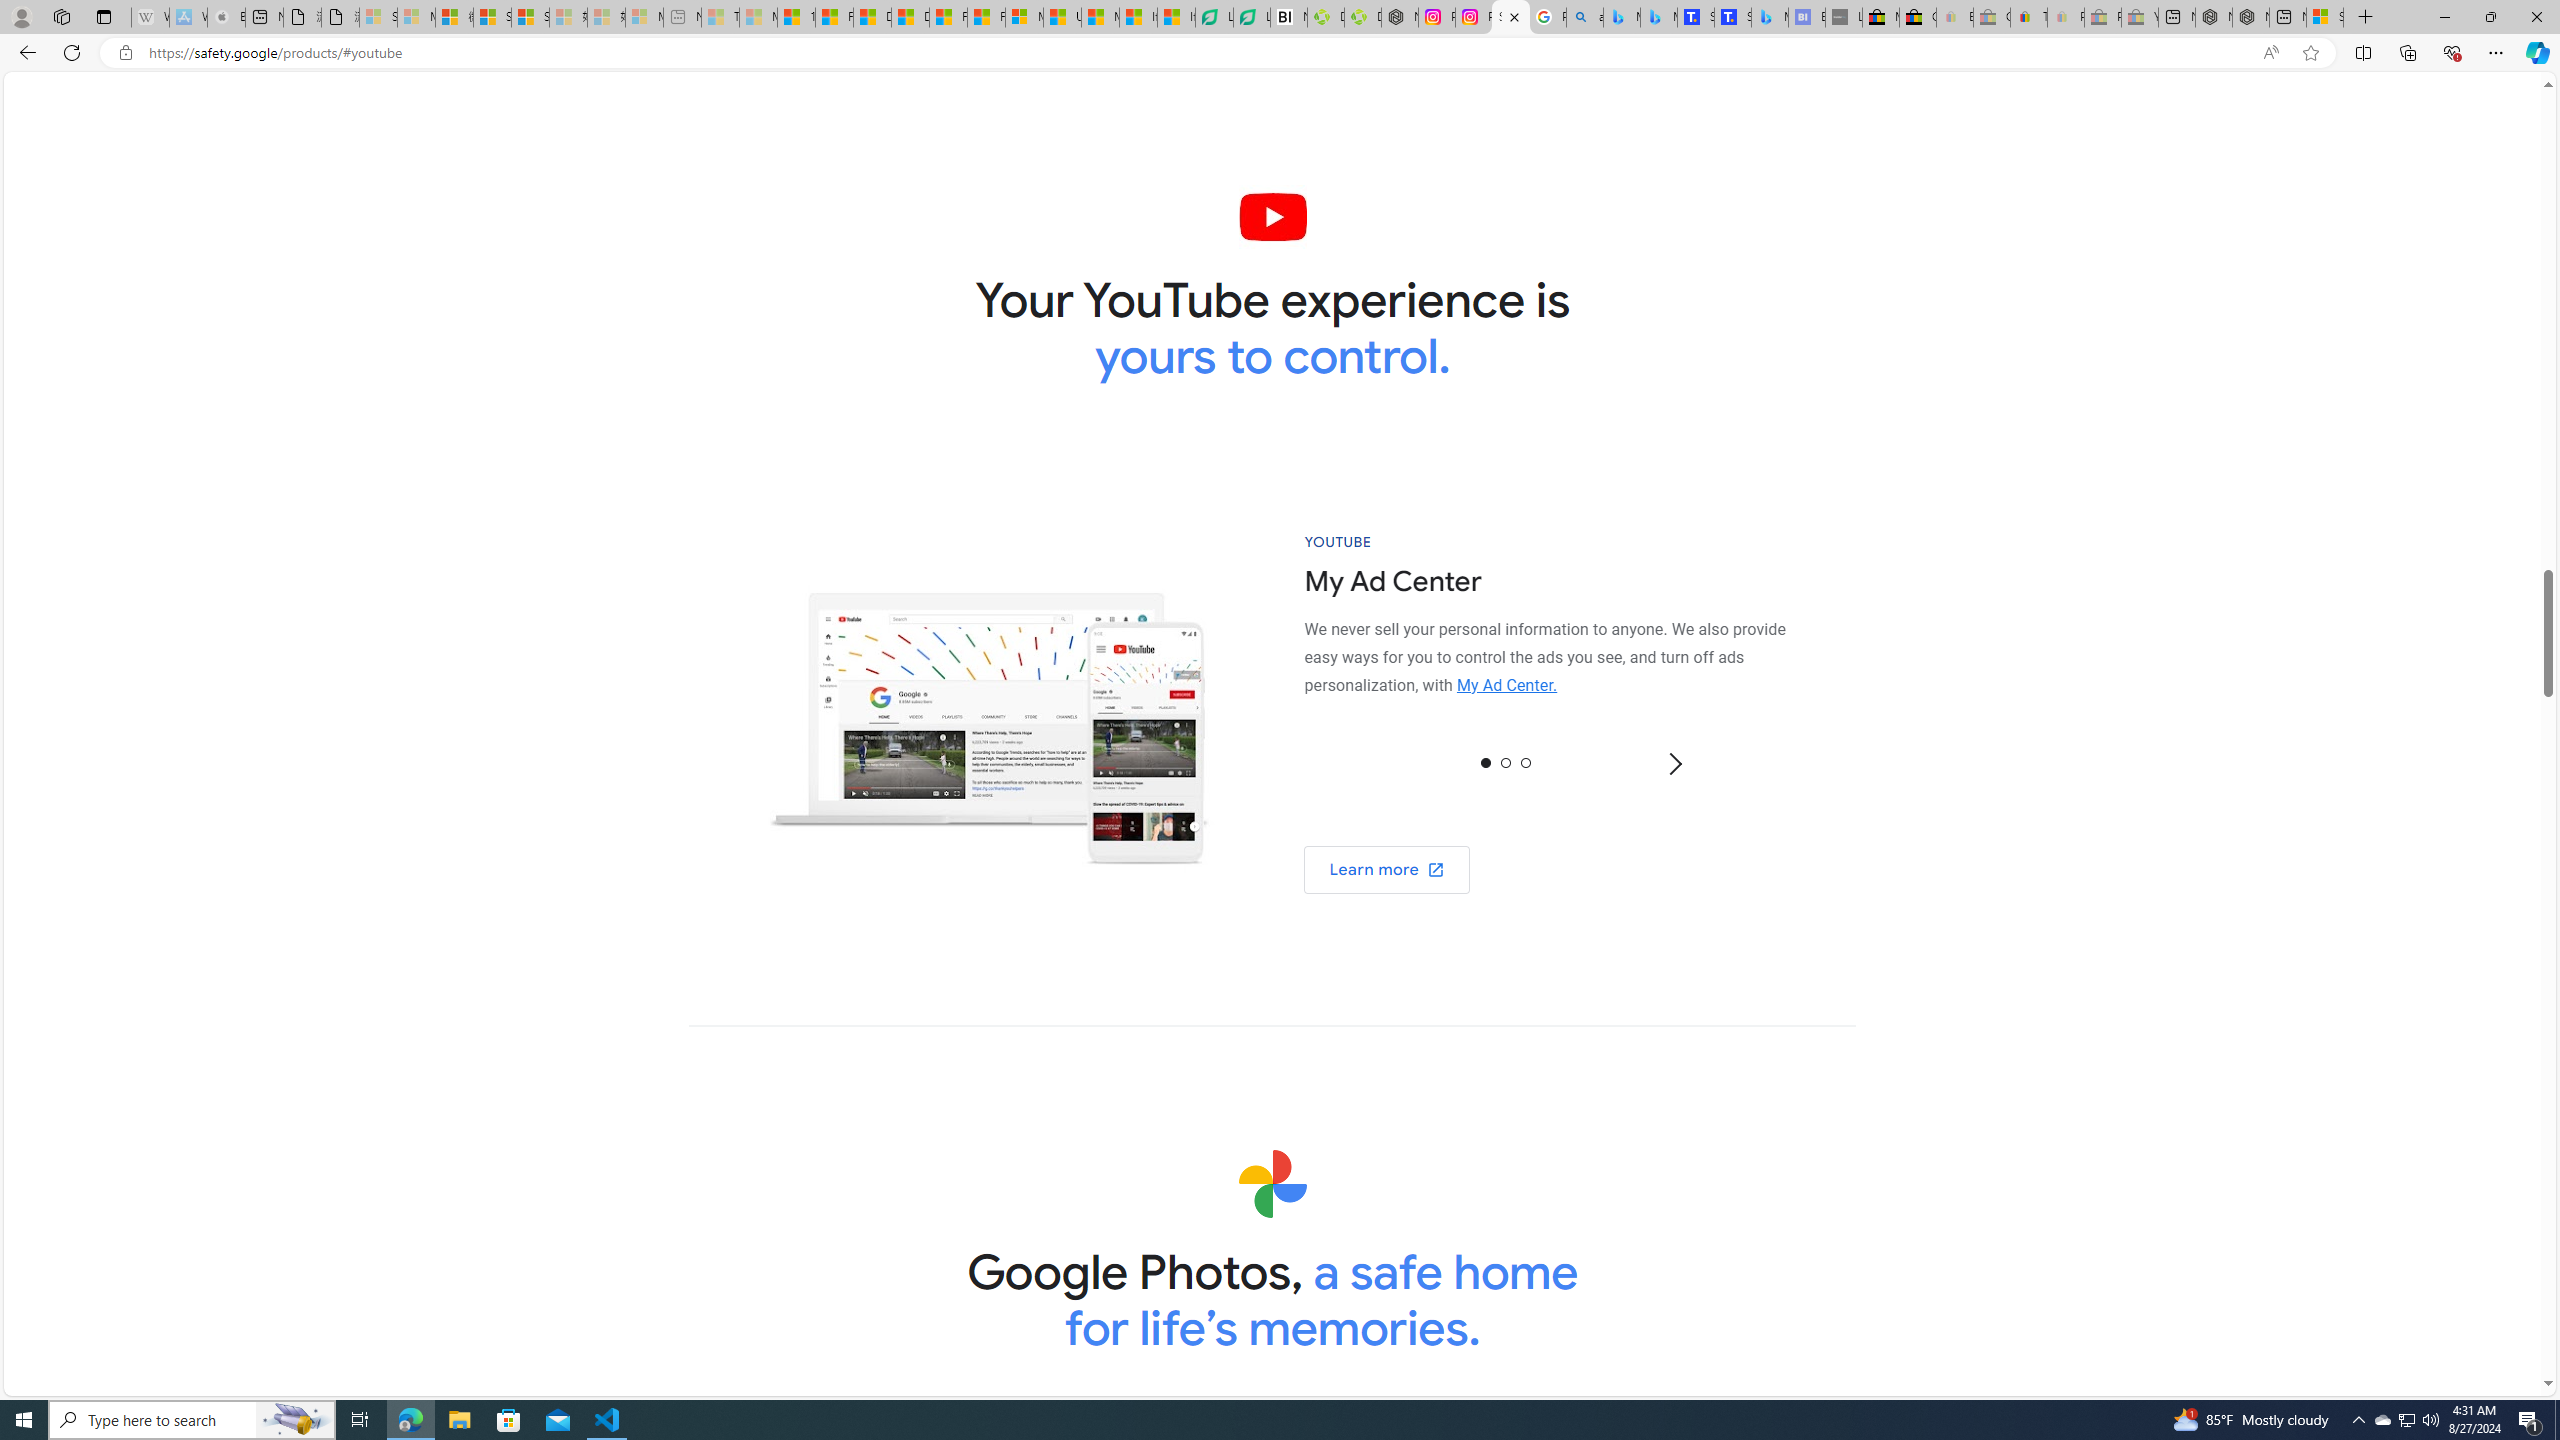 The image size is (2560, 1440). Describe the element at coordinates (2138, 17) in the screenshot. I see `Yard, Garden & Outdoor Living - Sleeping` at that location.